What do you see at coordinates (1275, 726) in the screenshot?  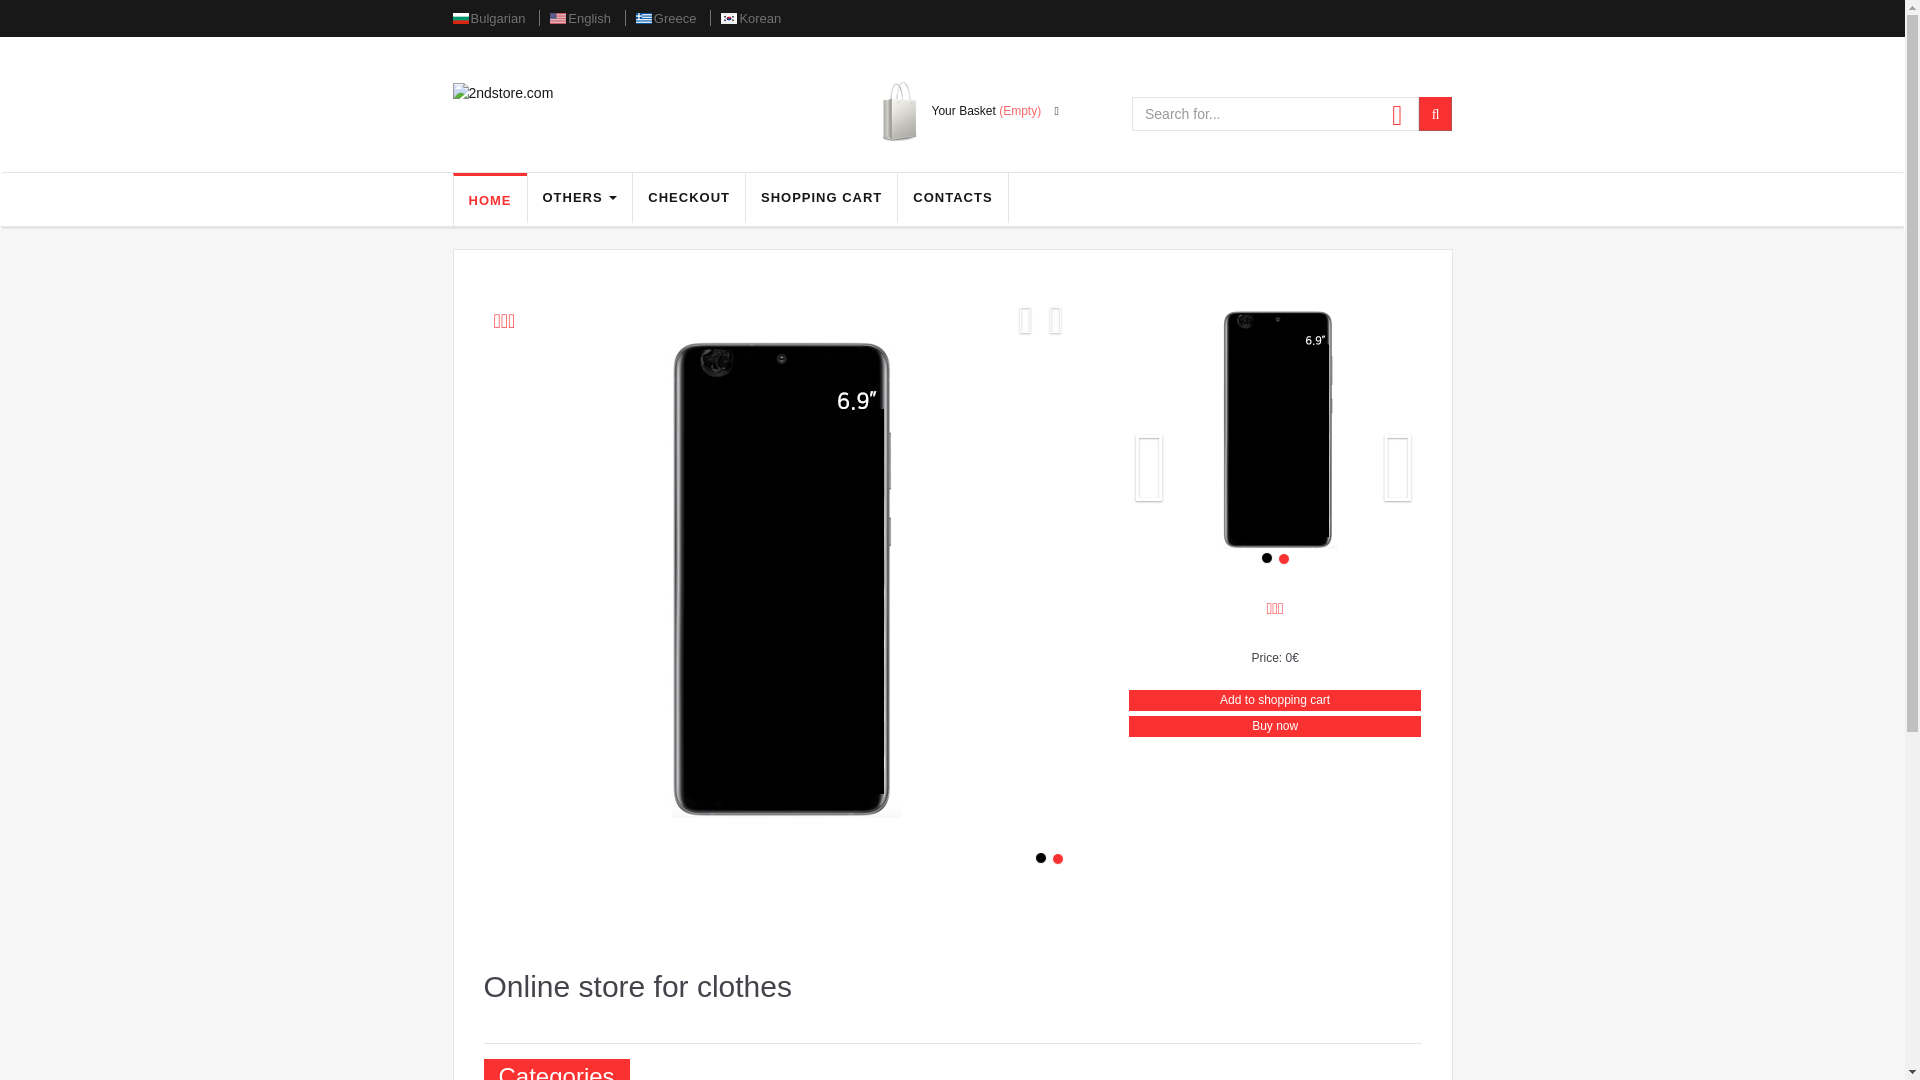 I see `Buy now` at bounding box center [1275, 726].